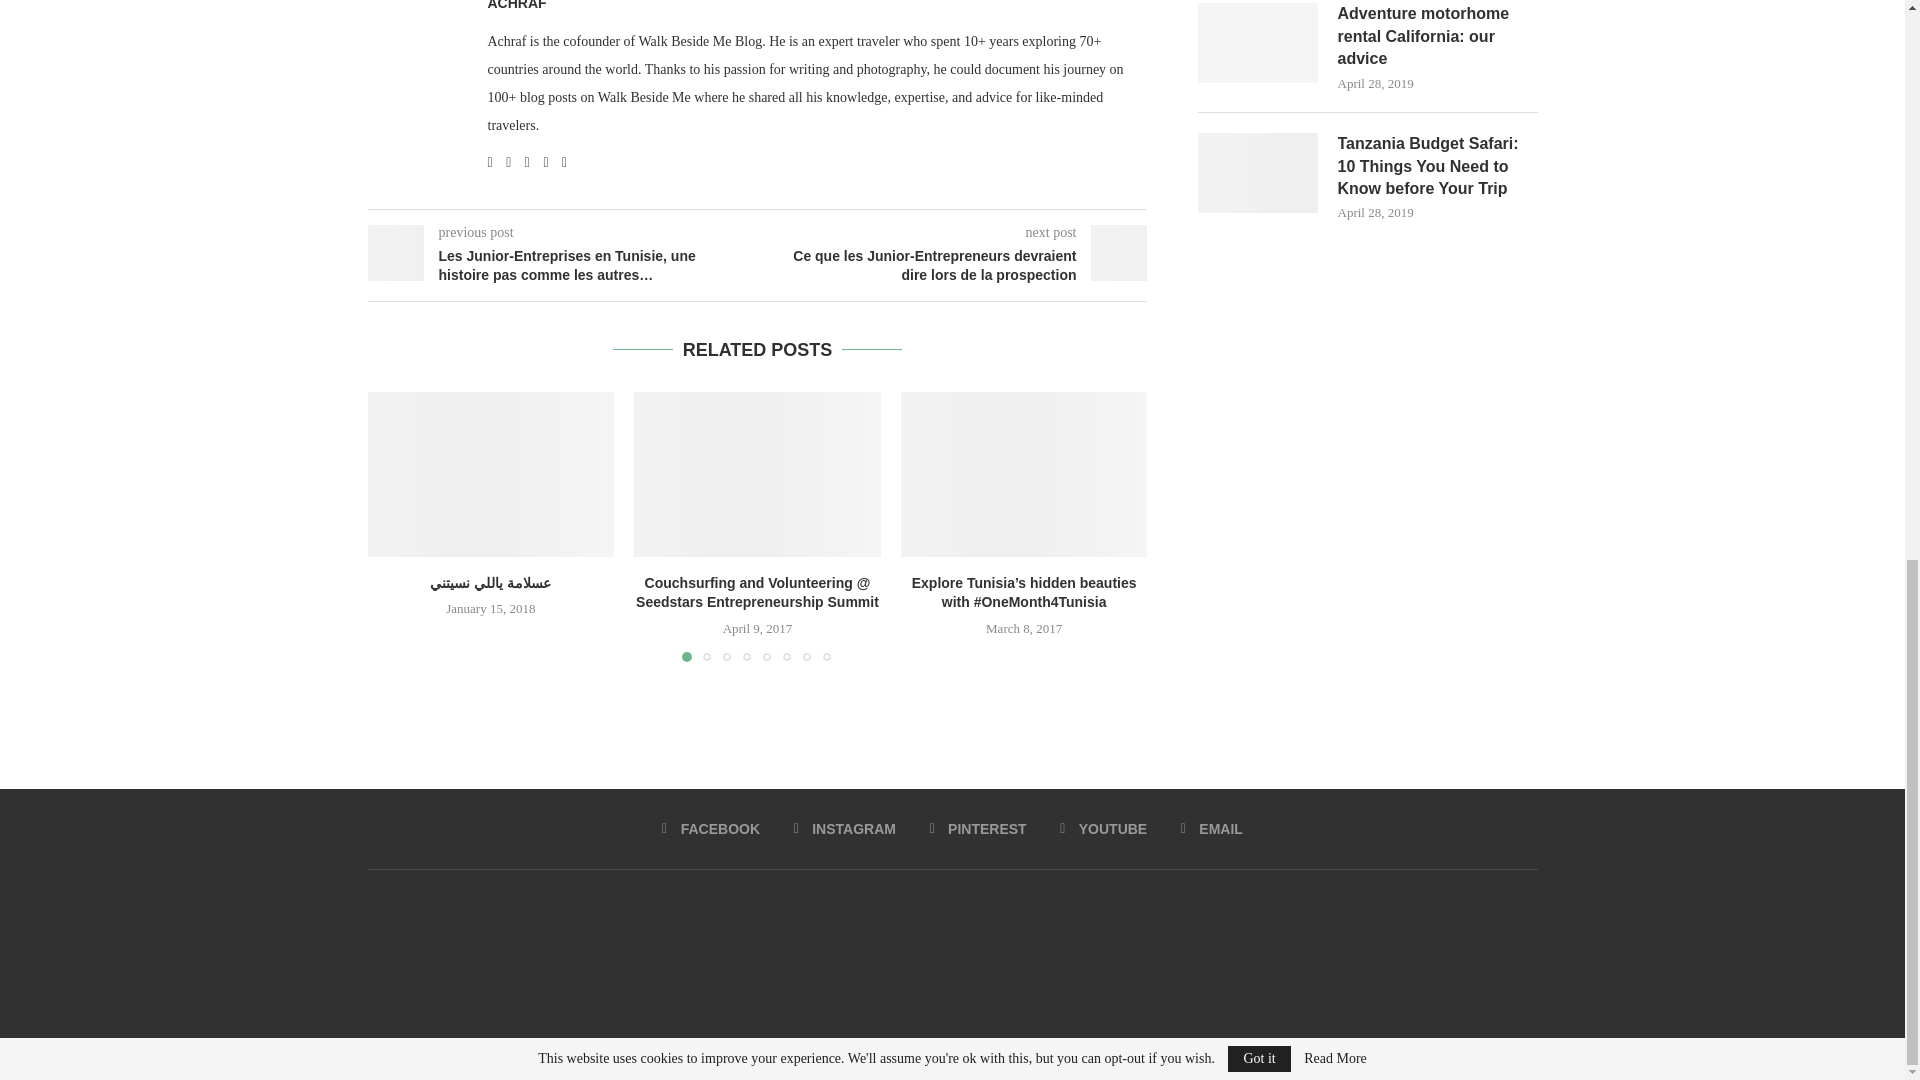 Image resolution: width=1920 pixels, height=1080 pixels. Describe the element at coordinates (517, 6) in the screenshot. I see `Author Achraf` at that location.